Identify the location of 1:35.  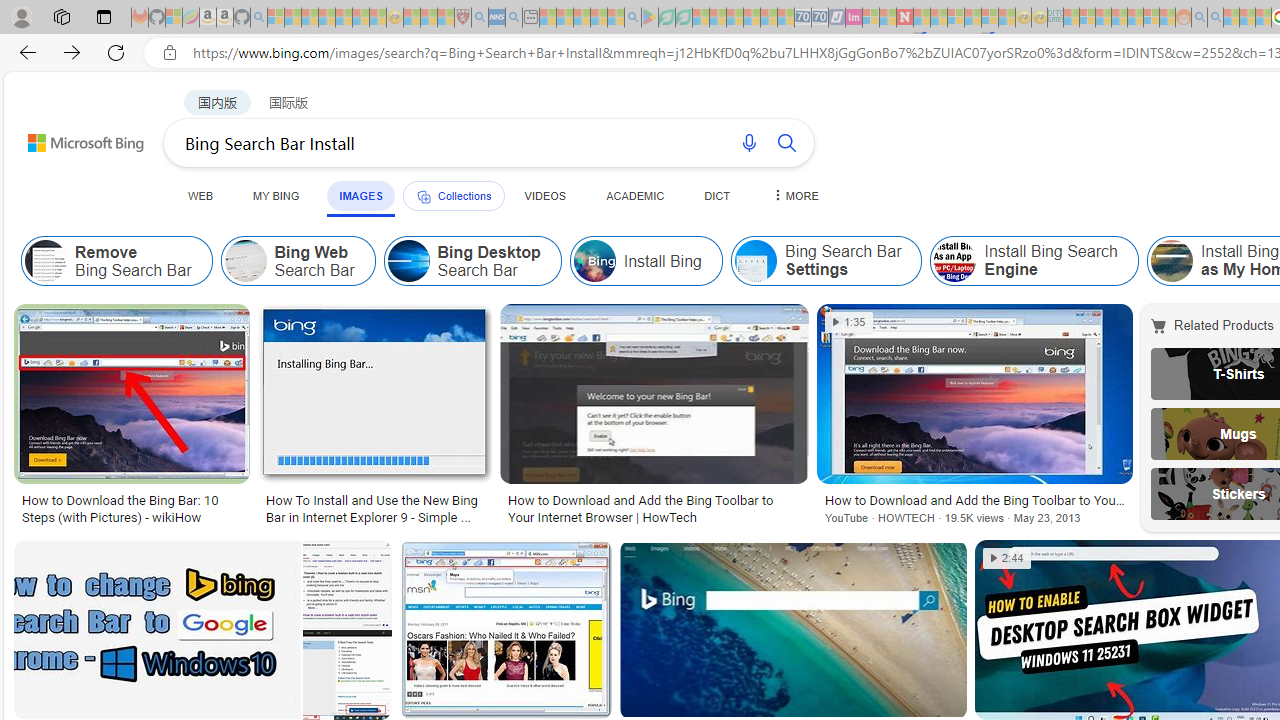
(850, 322).